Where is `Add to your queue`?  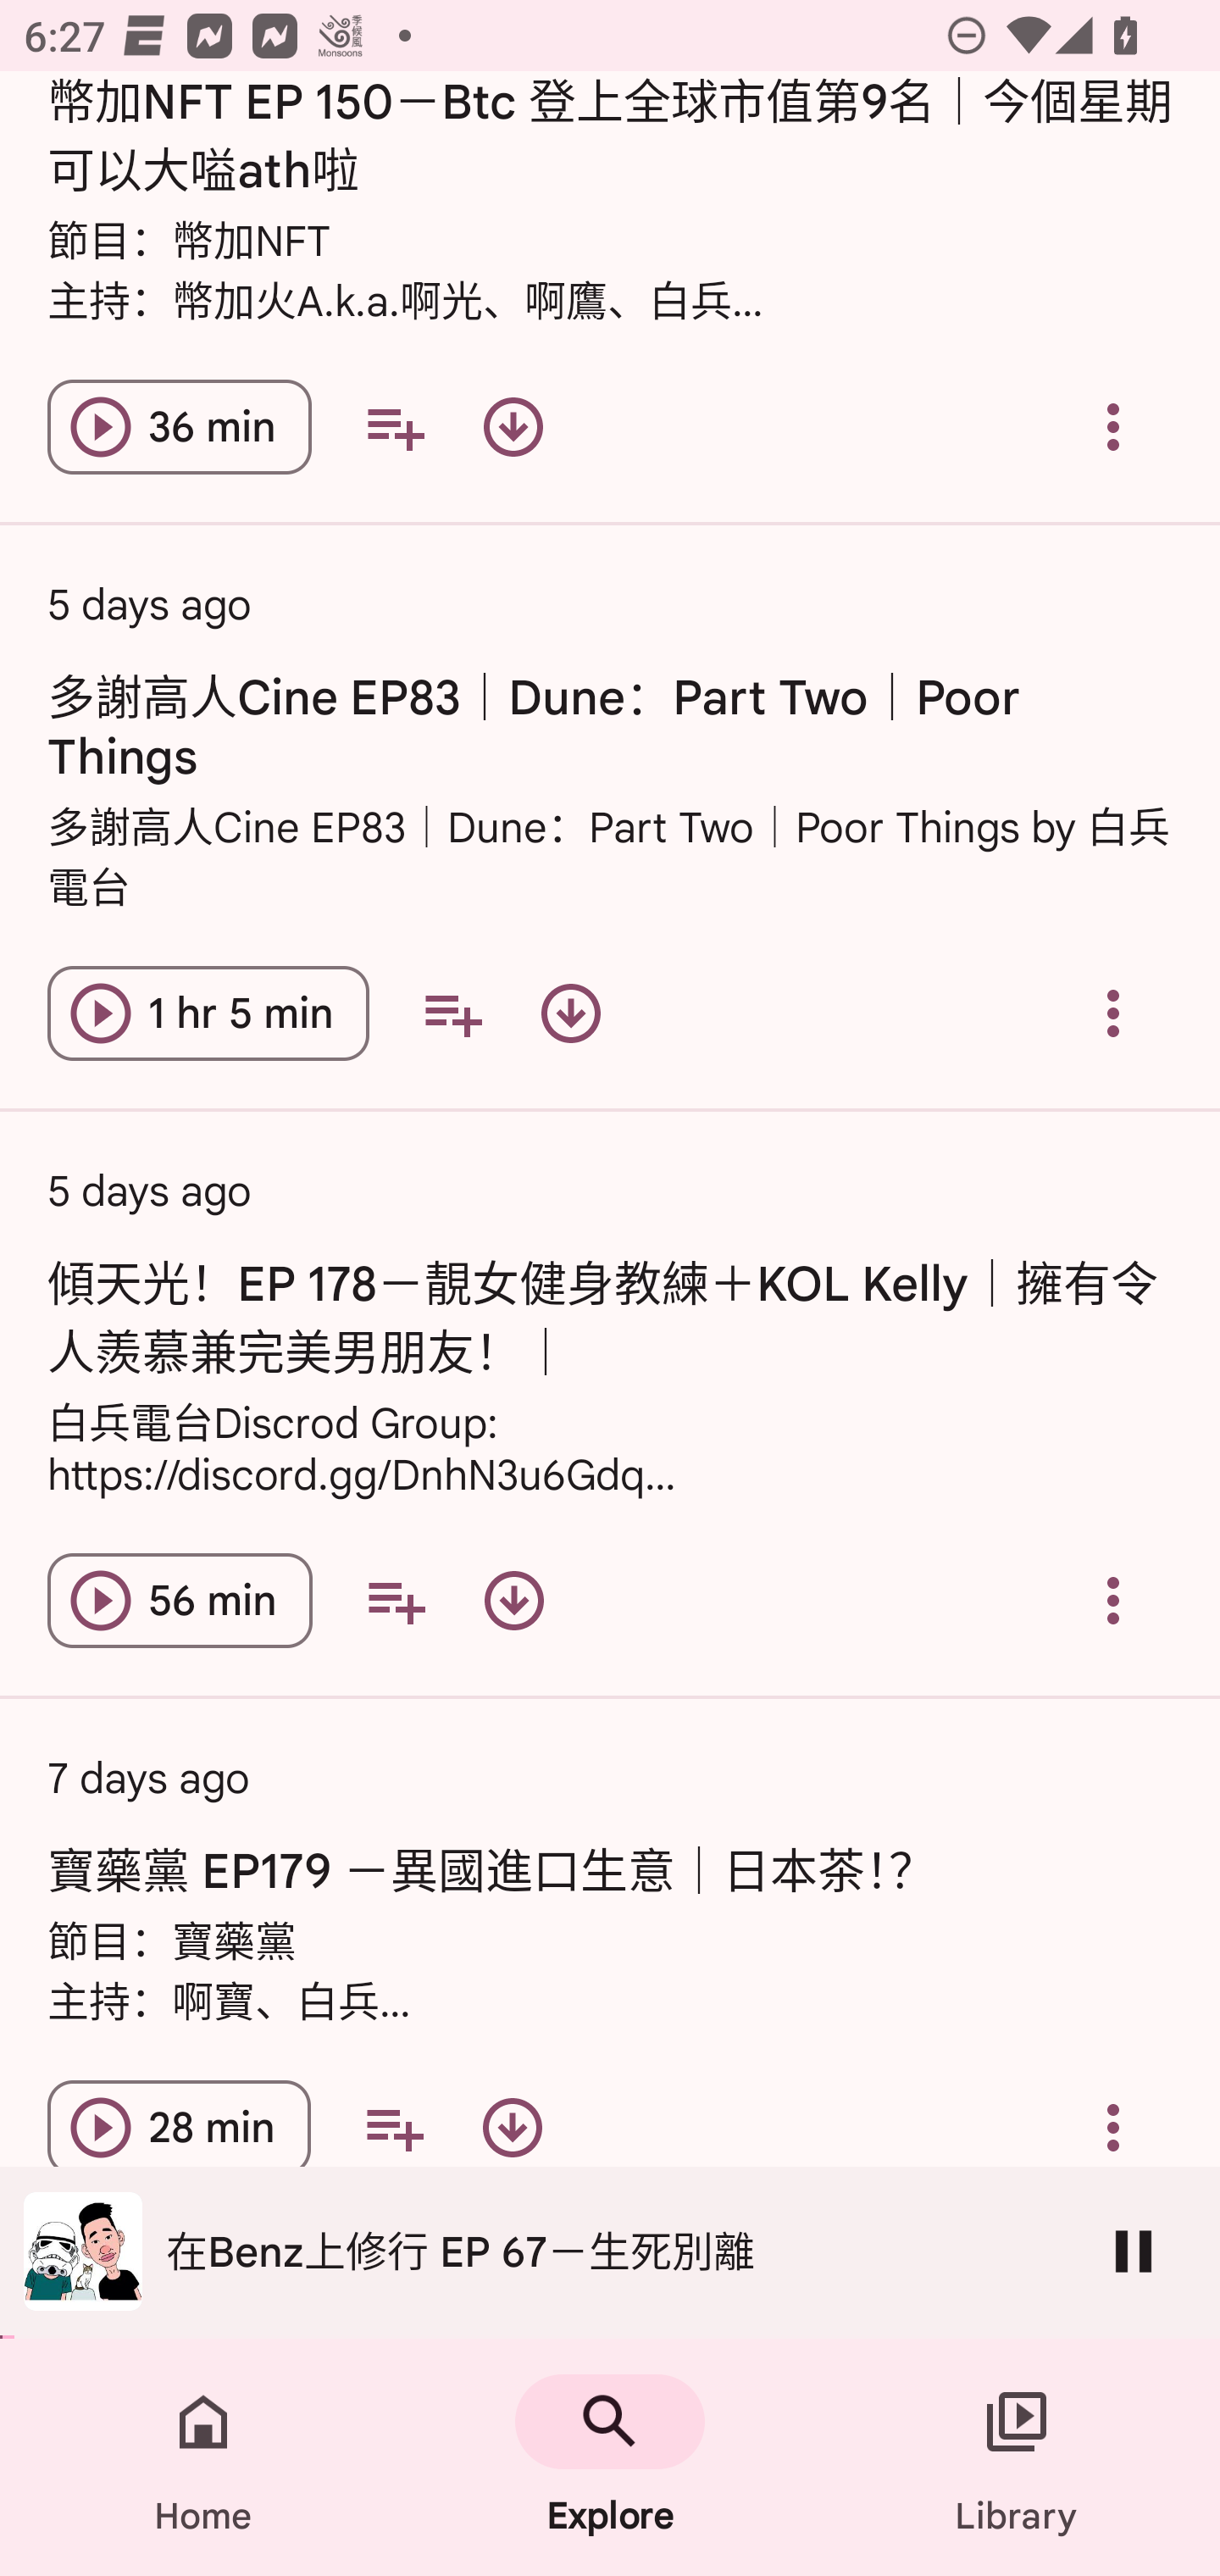
Add to your queue is located at coordinates (452, 1013).